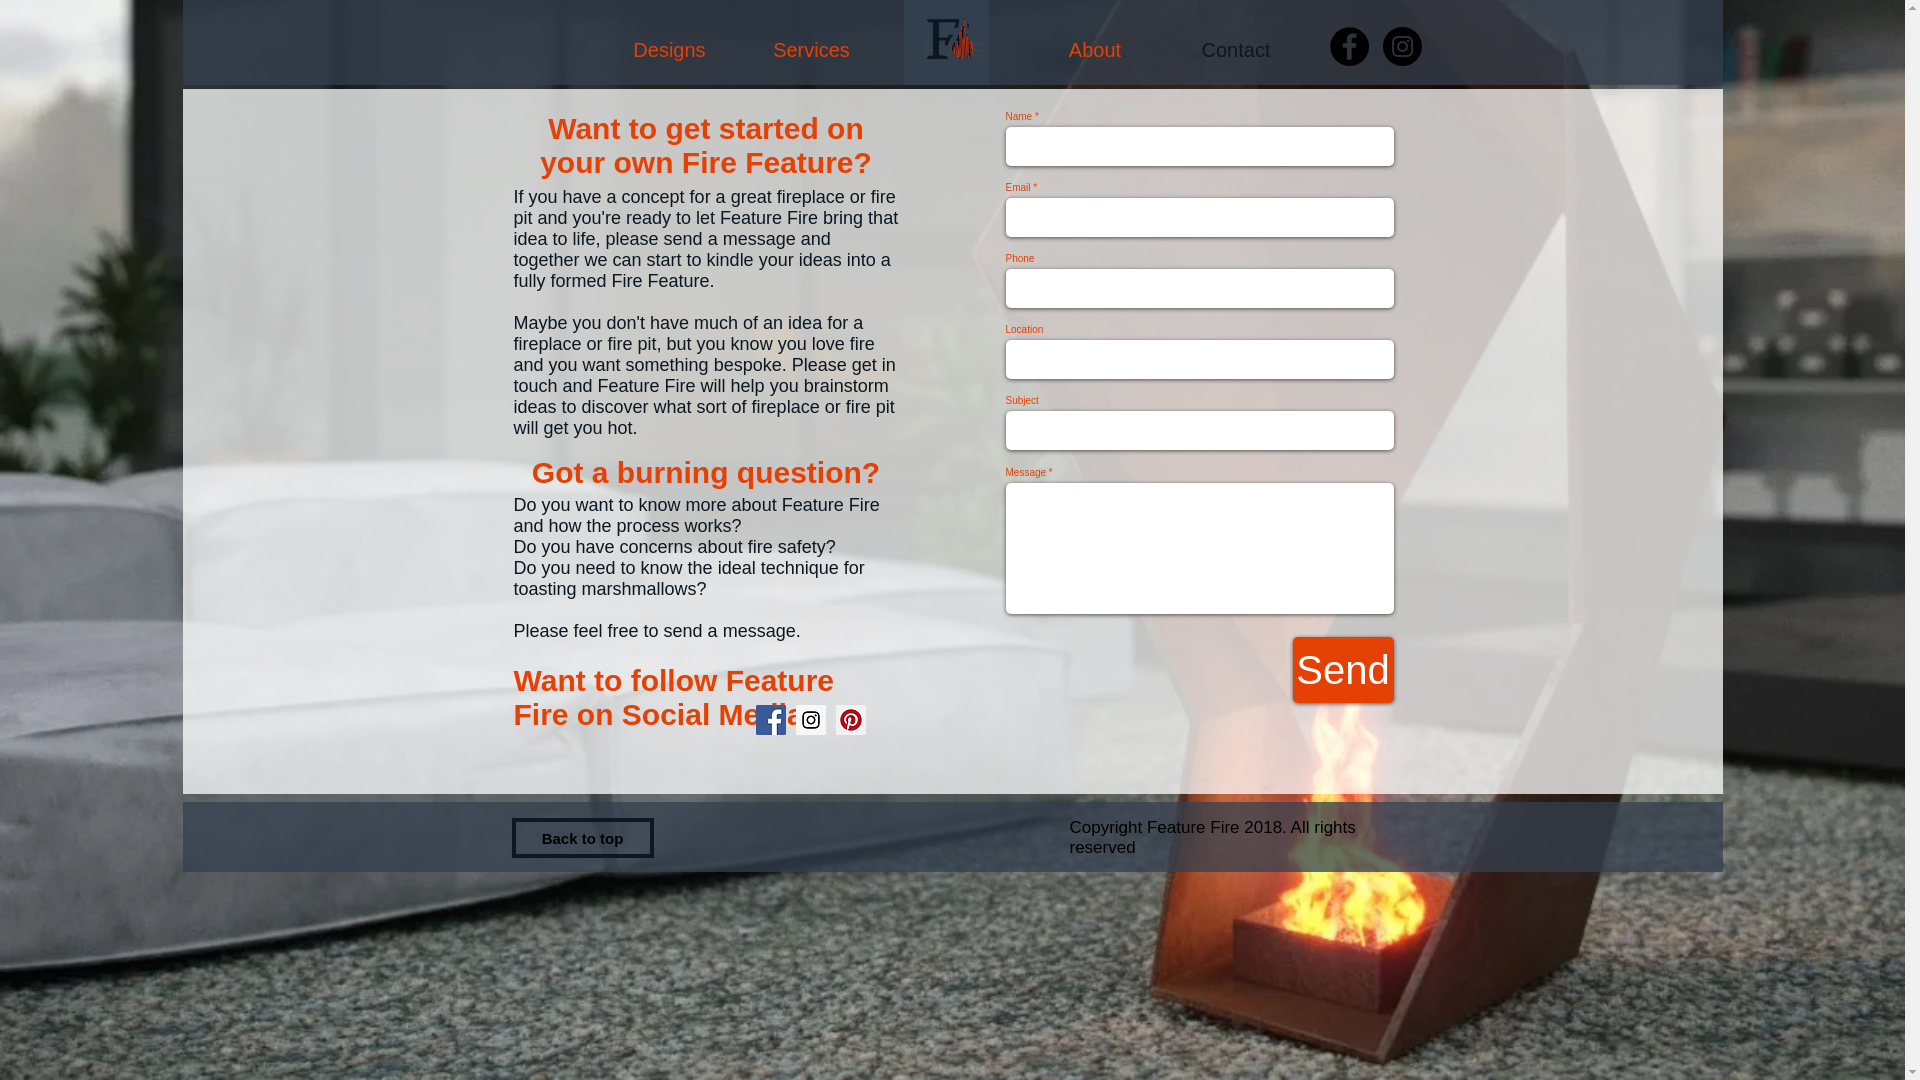 The height and width of the screenshot is (1080, 1920). I want to click on Designs, so click(668, 49).